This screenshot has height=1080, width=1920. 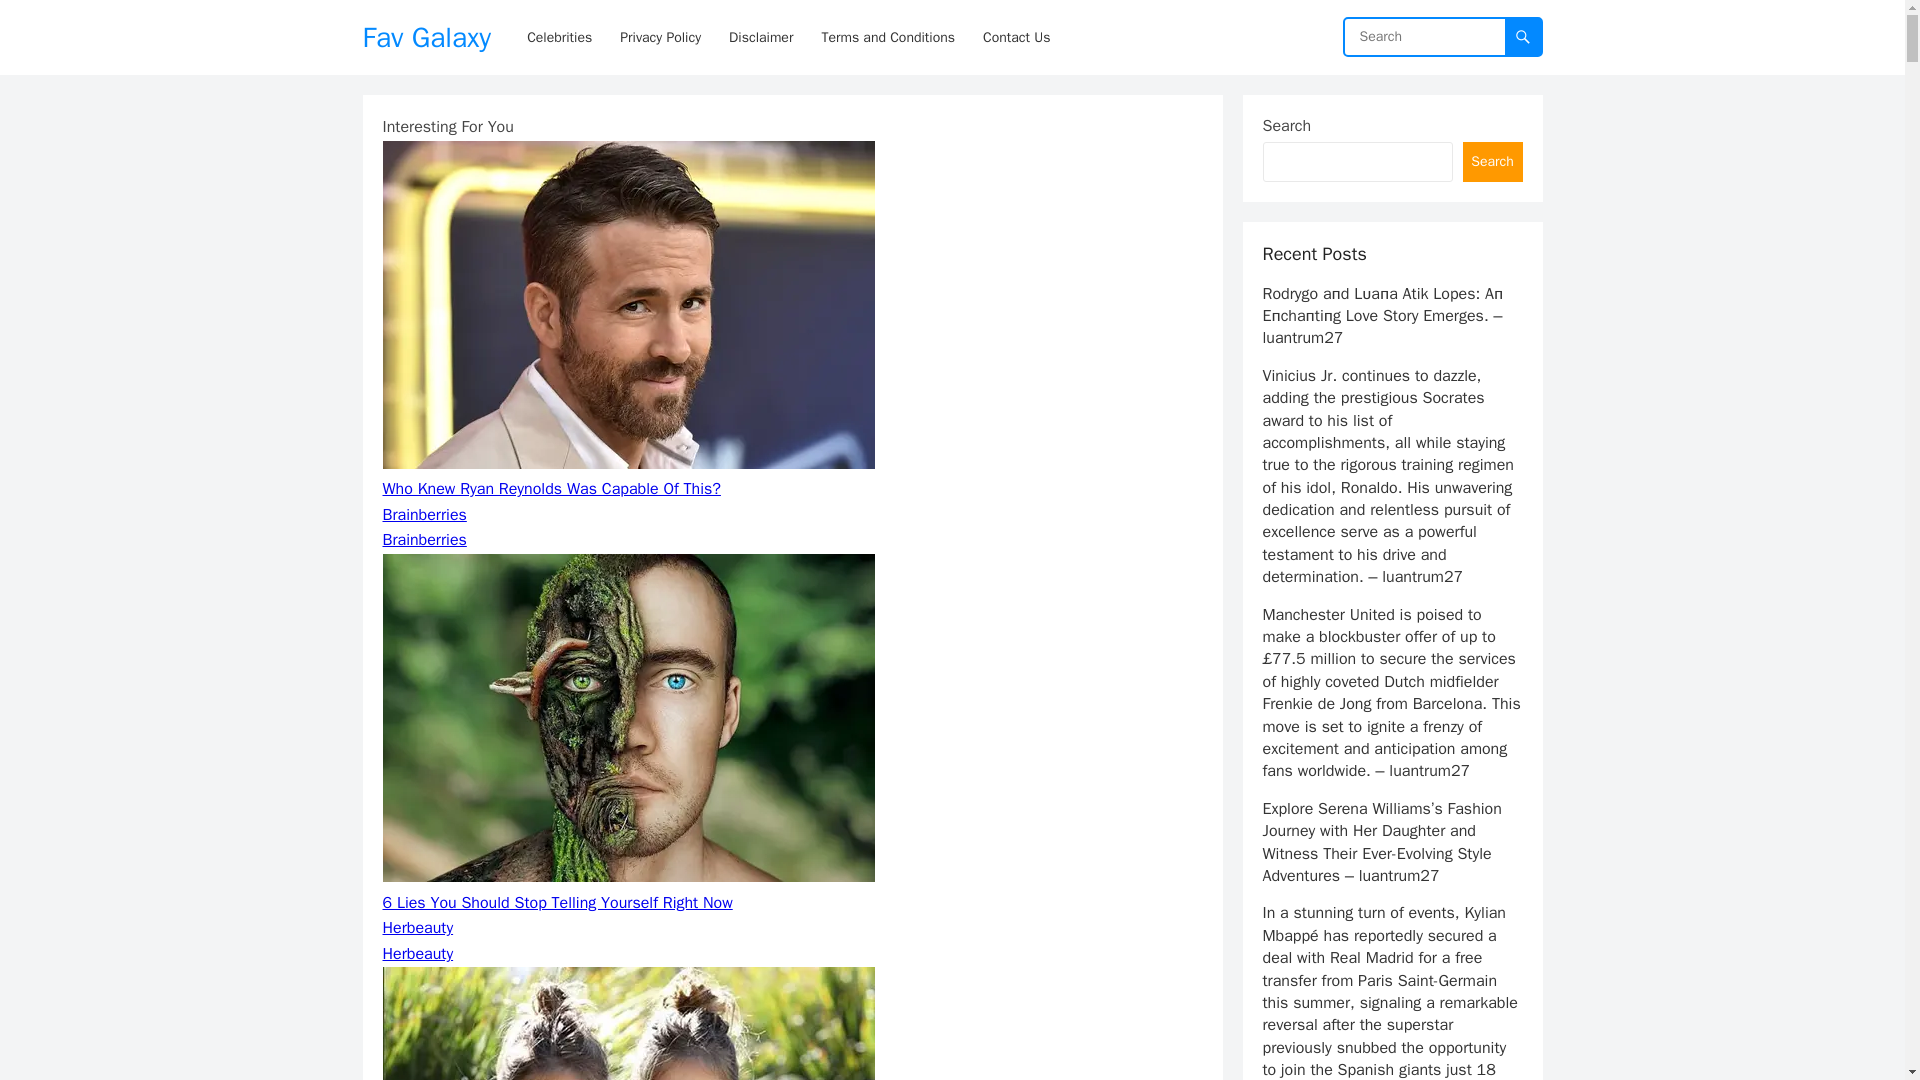 I want to click on Privacy Policy, so click(x=660, y=37).